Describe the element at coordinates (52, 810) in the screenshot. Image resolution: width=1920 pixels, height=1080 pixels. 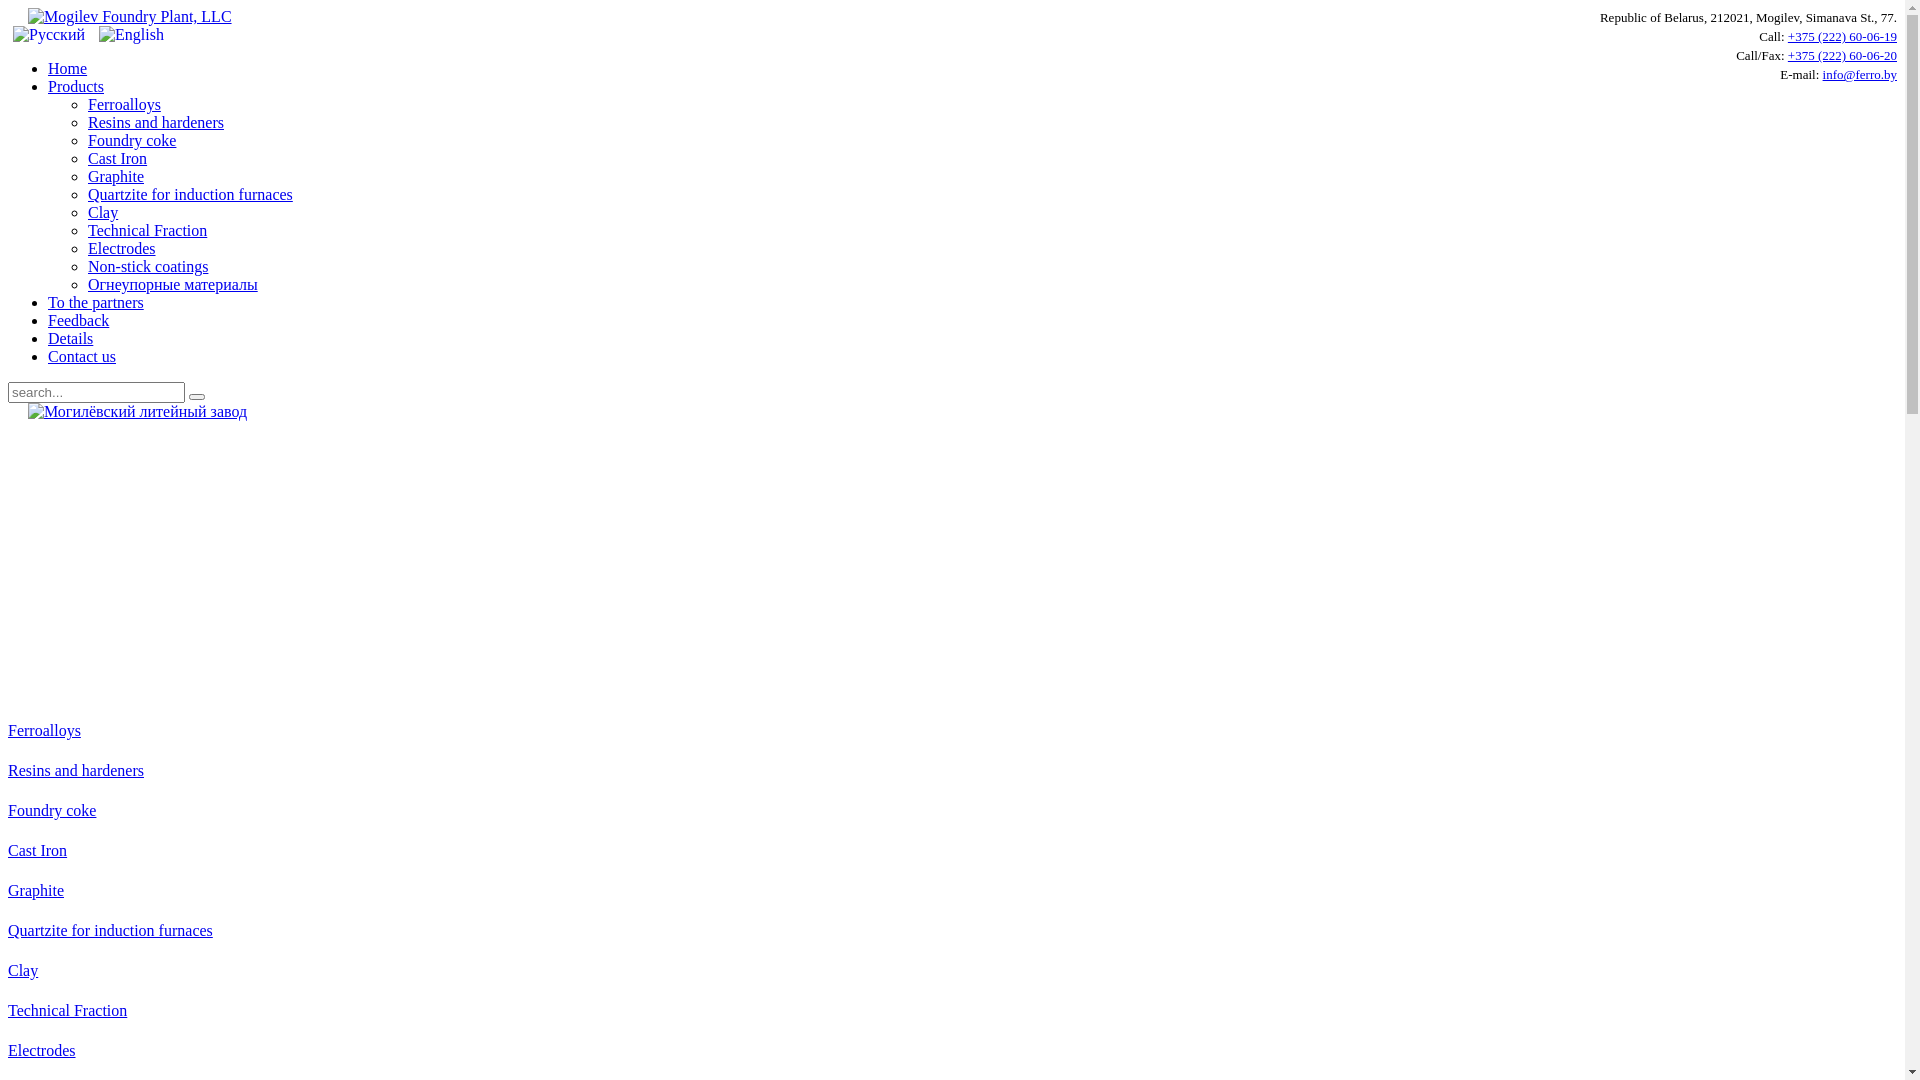
I see `Foundry coke` at that location.